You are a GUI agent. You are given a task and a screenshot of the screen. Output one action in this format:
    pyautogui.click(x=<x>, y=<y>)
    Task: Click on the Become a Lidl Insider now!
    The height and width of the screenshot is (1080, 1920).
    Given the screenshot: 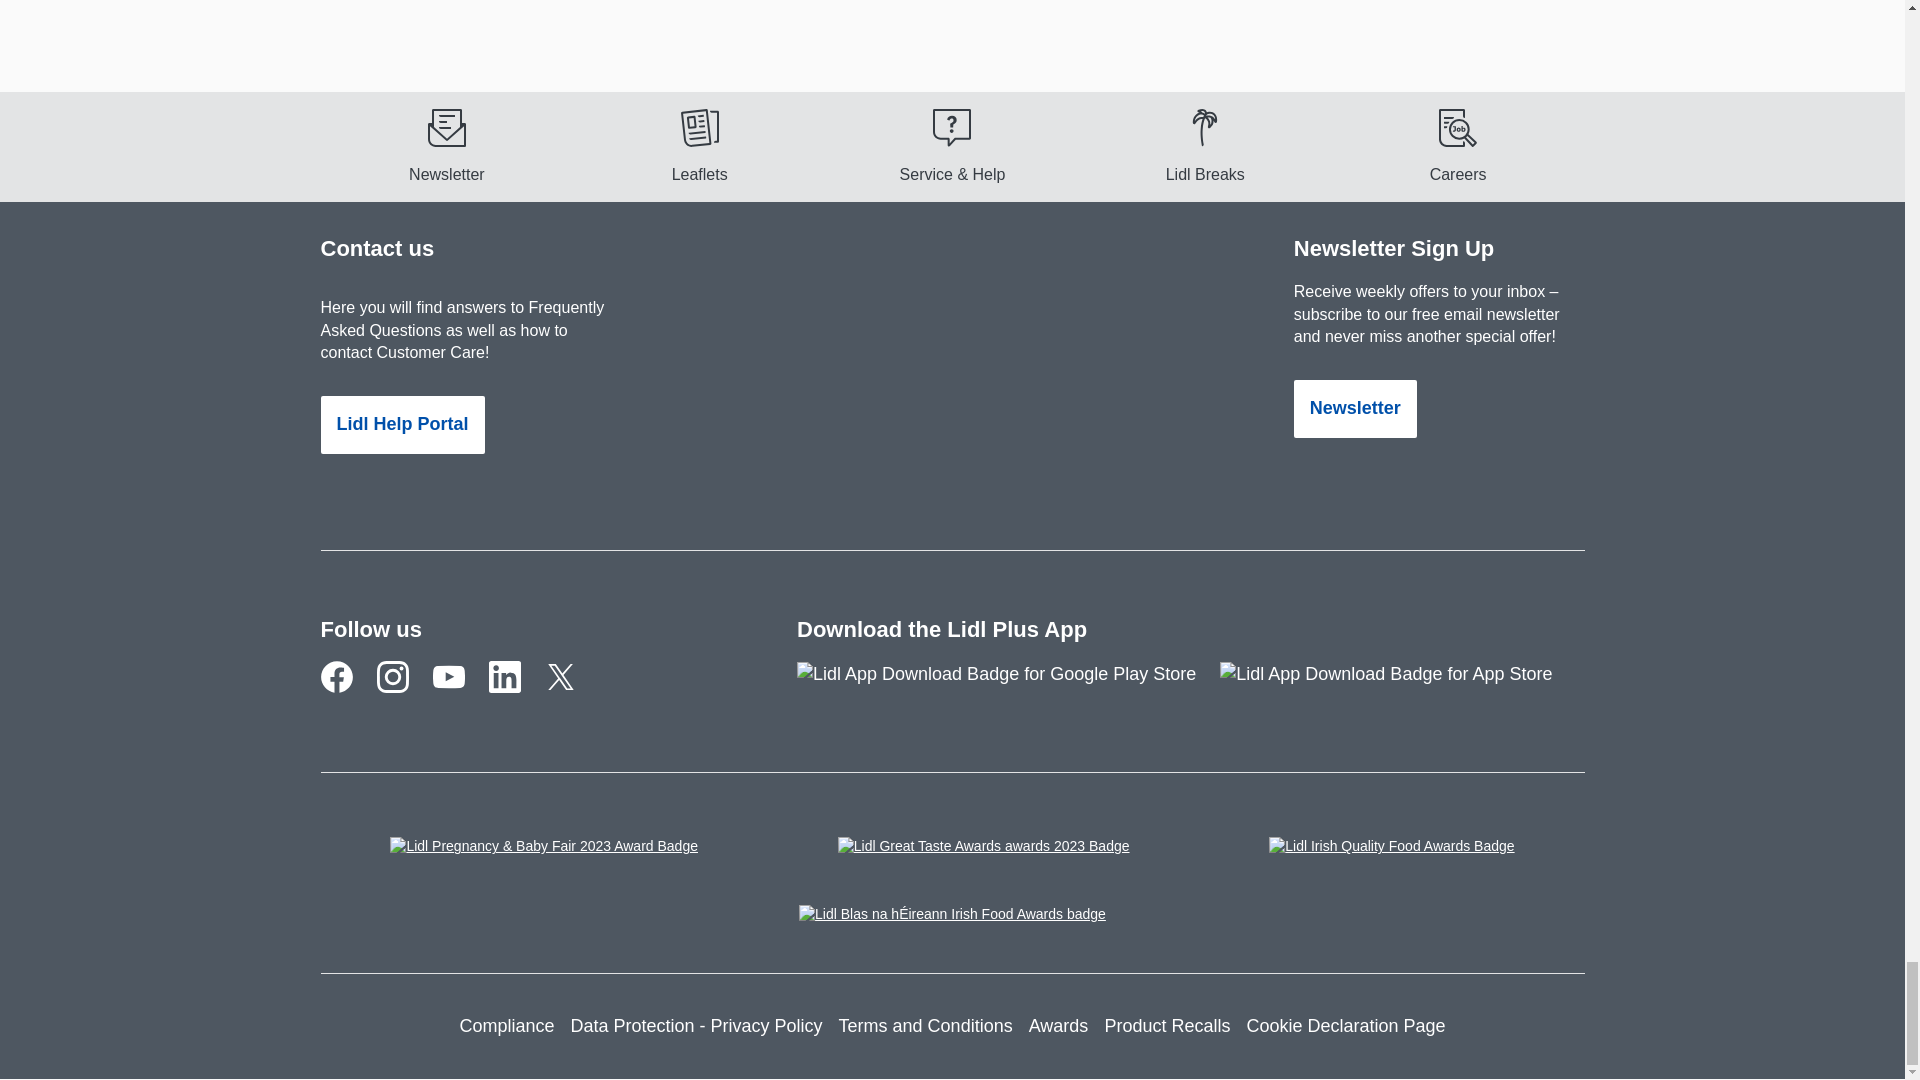 What is the action you would take?
    pyautogui.click(x=446, y=145)
    